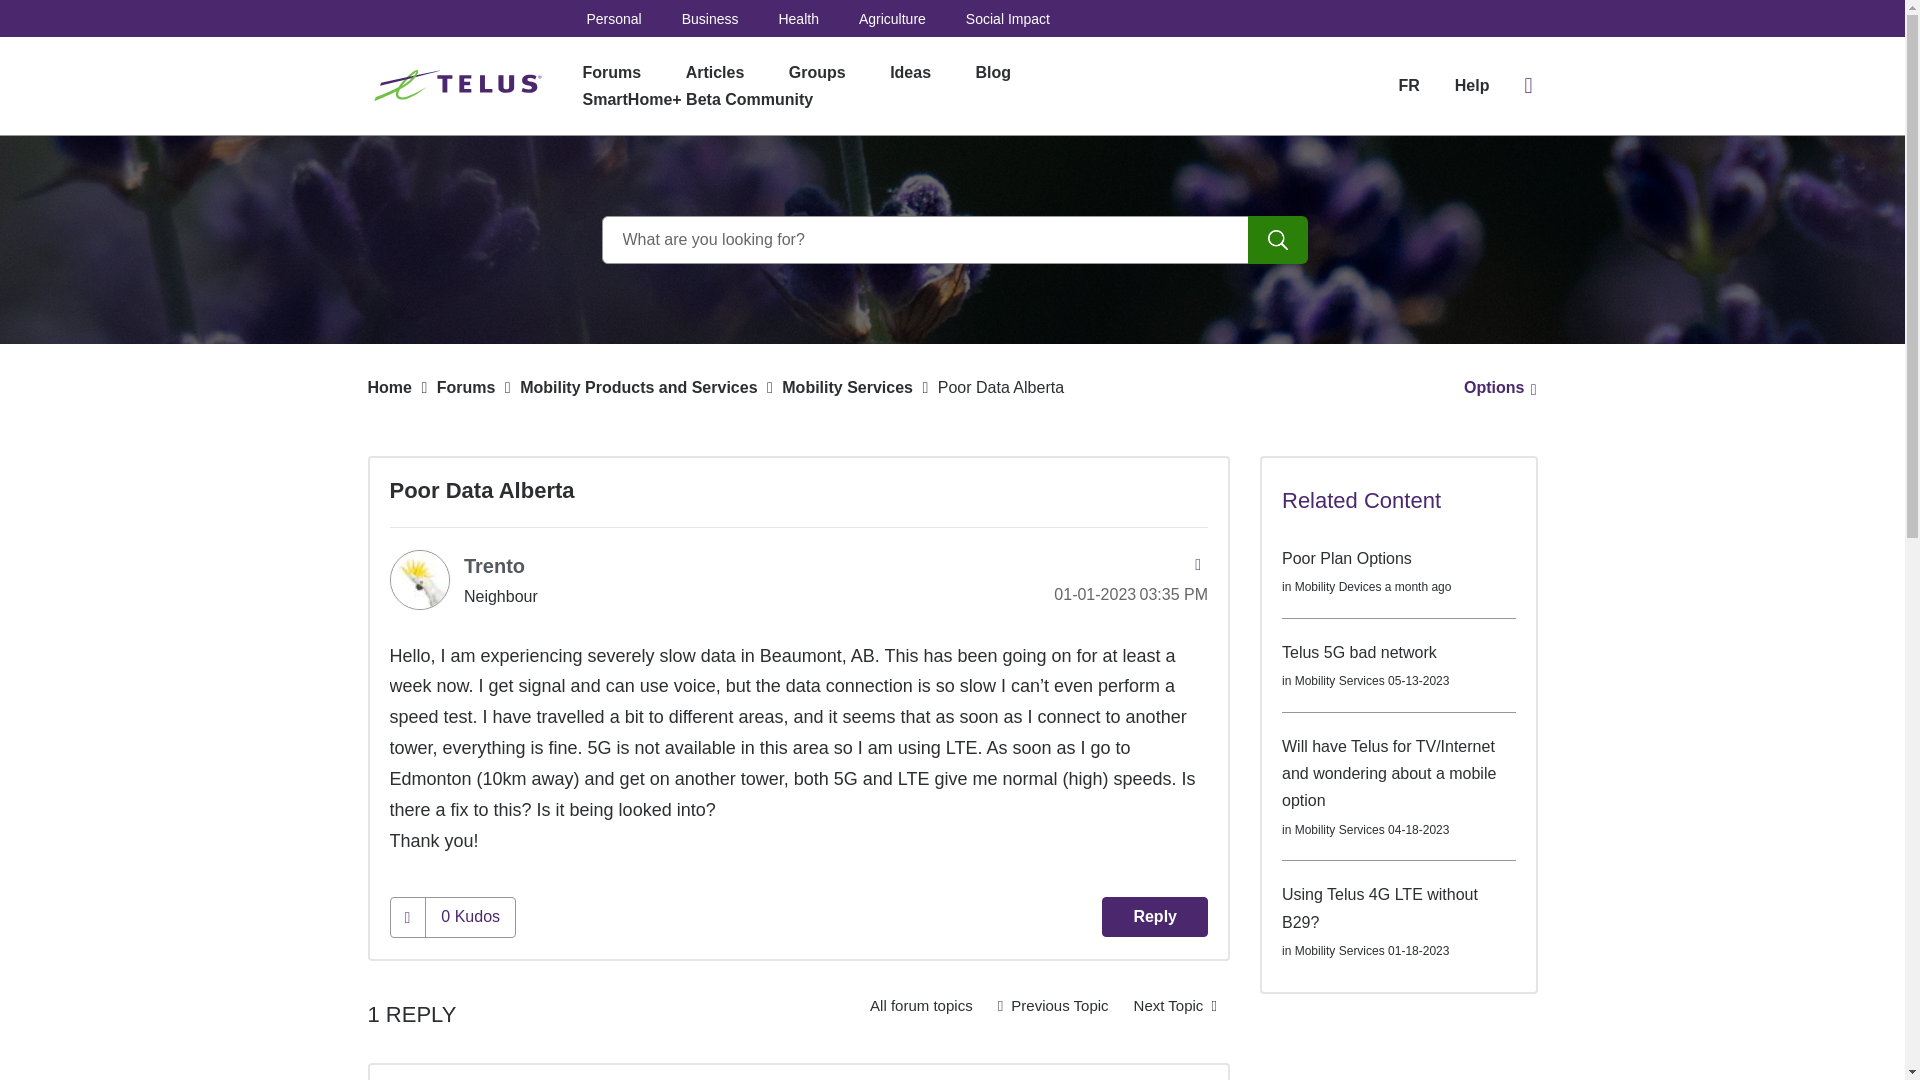 This screenshot has width=1920, height=1080. Describe the element at coordinates (611, 72) in the screenshot. I see `Forums` at that location.